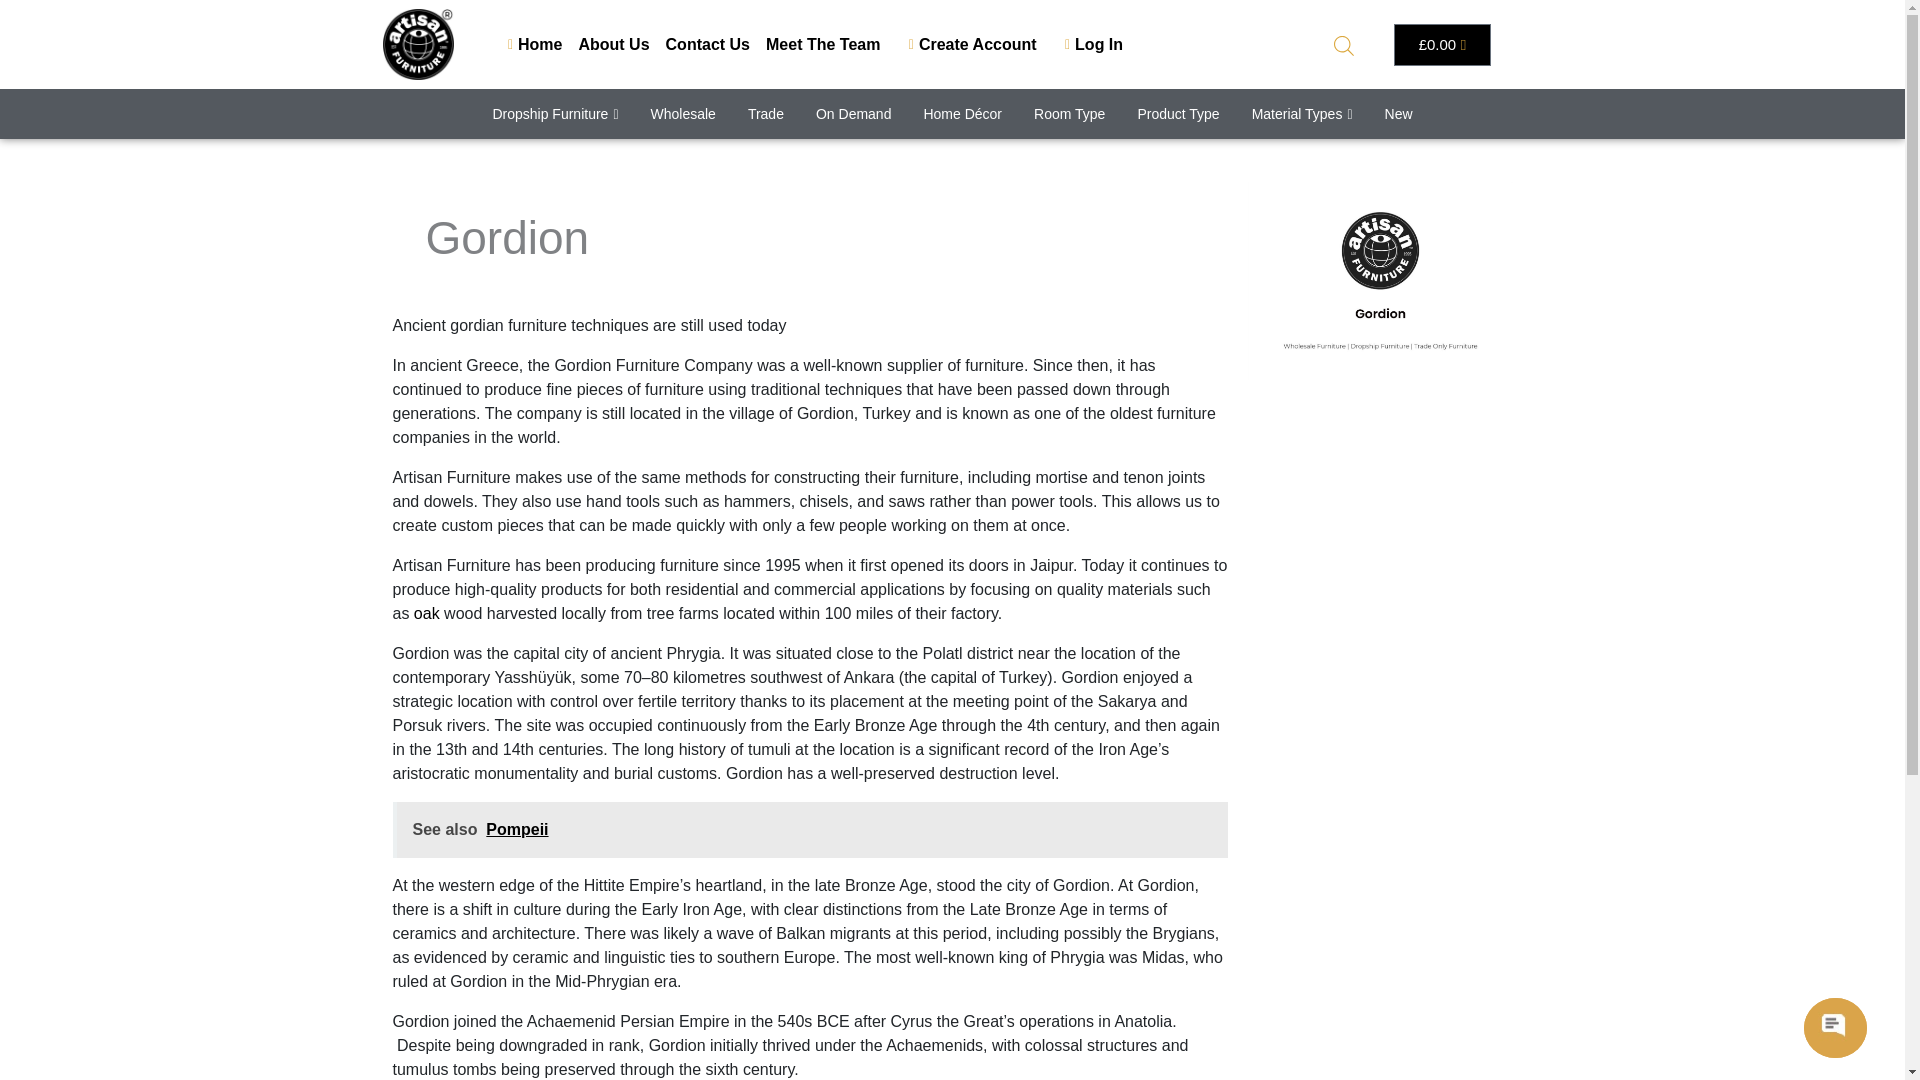 The height and width of the screenshot is (1080, 1920). What do you see at coordinates (1069, 114) in the screenshot?
I see `Room Type` at bounding box center [1069, 114].